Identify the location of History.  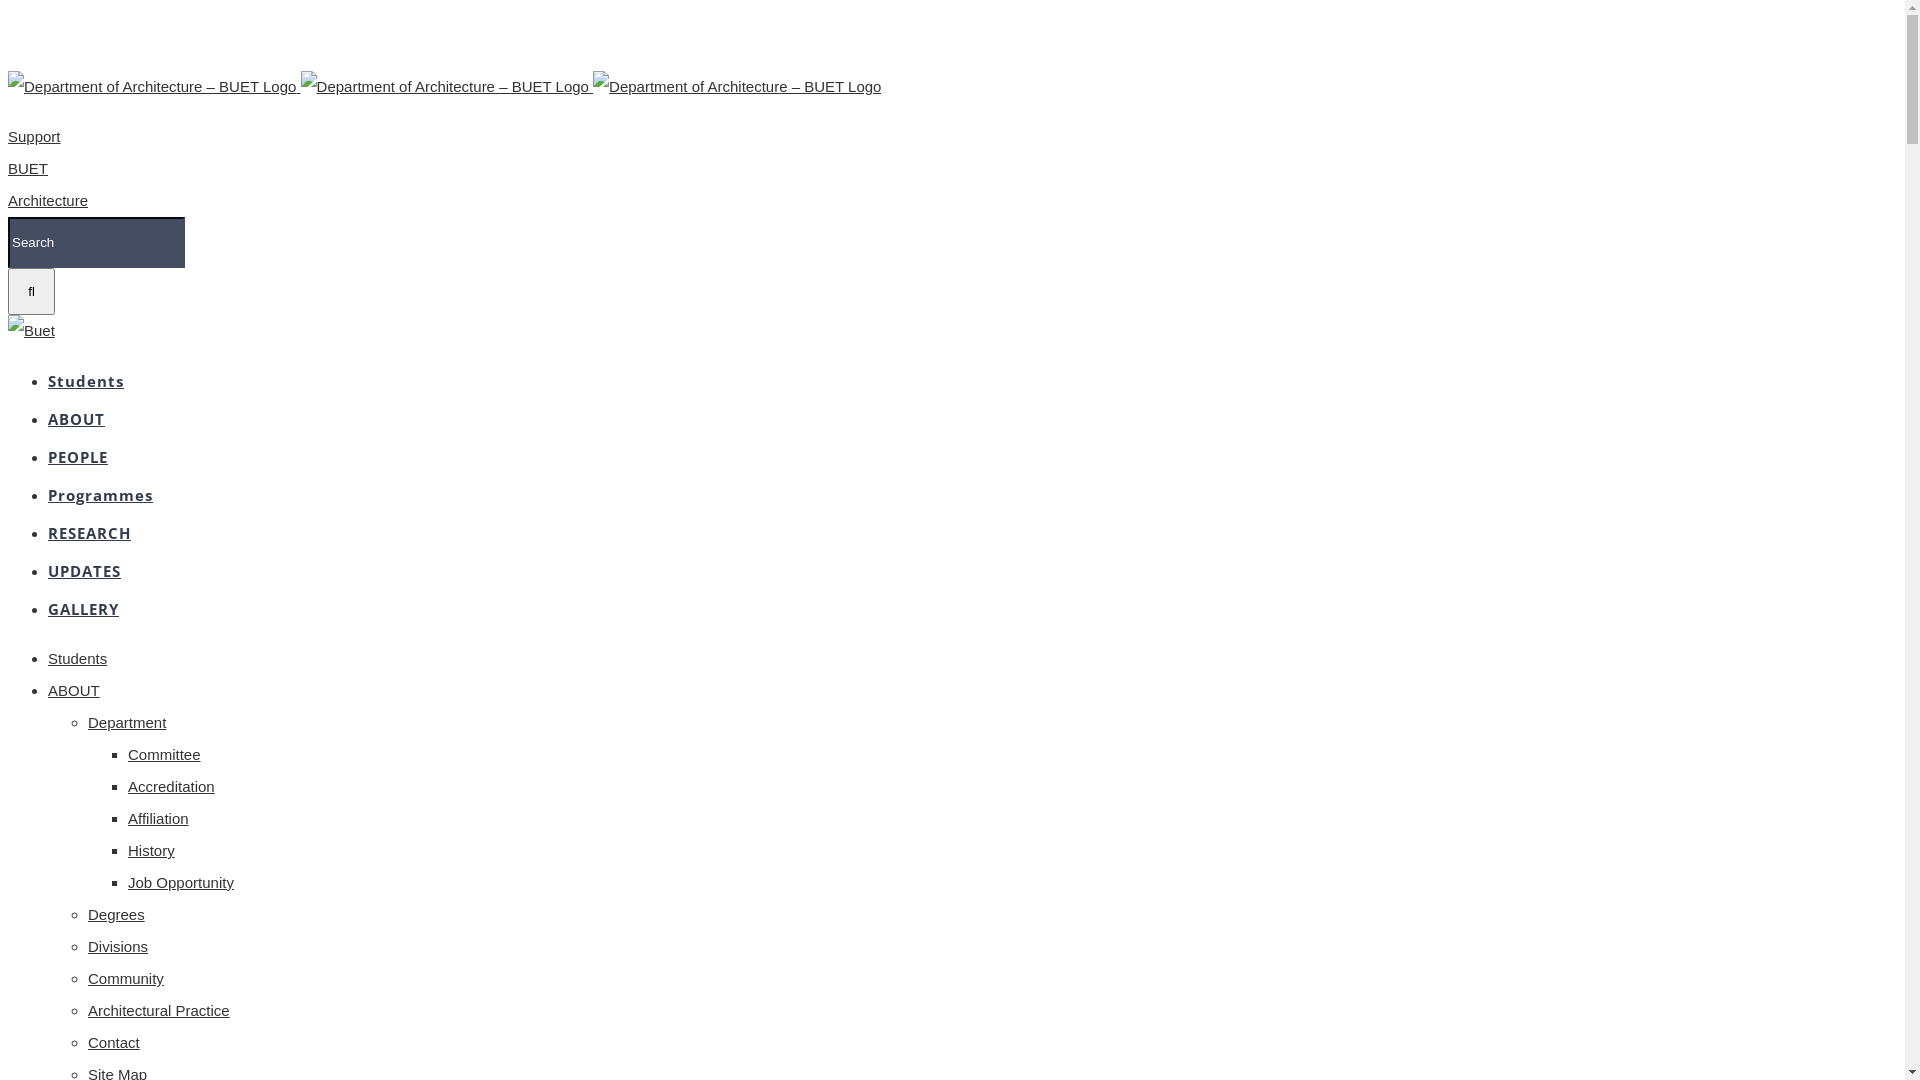
(152, 850).